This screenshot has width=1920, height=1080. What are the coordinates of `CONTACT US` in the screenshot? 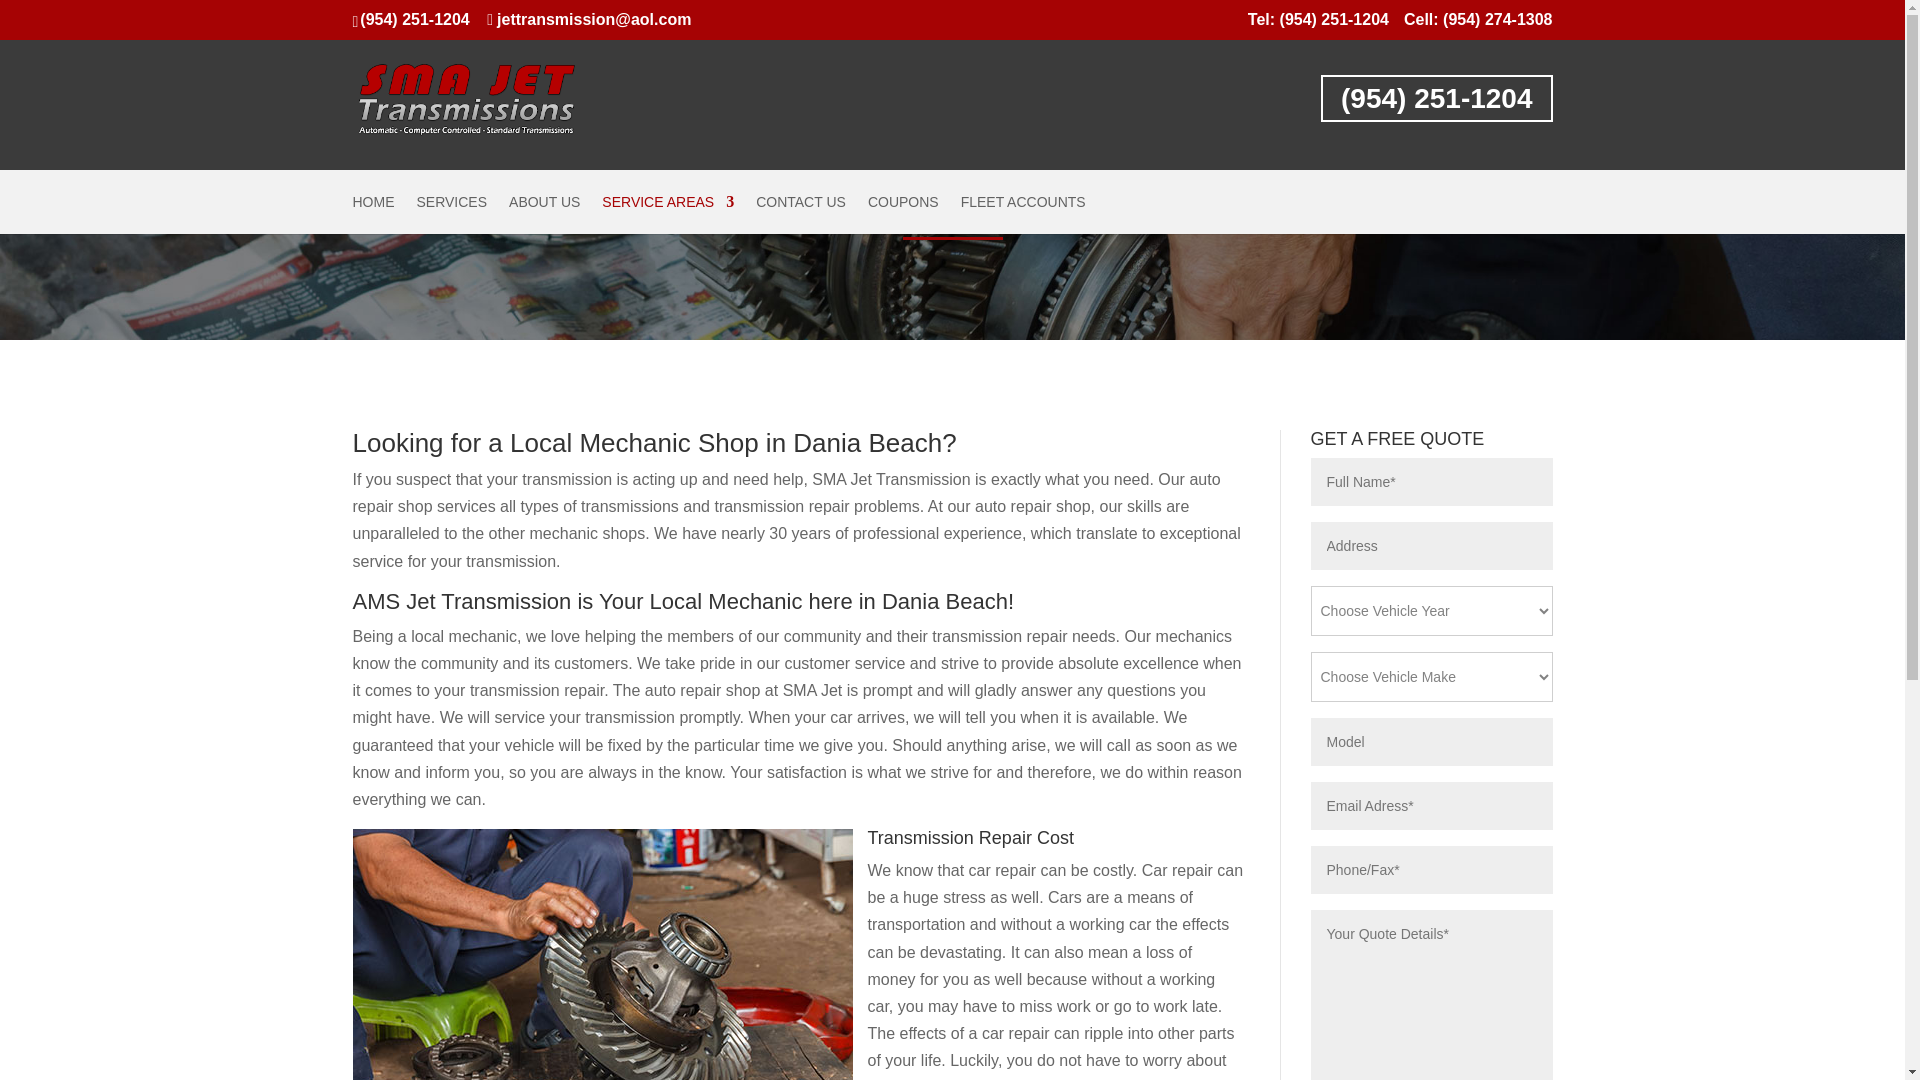 It's located at (801, 214).